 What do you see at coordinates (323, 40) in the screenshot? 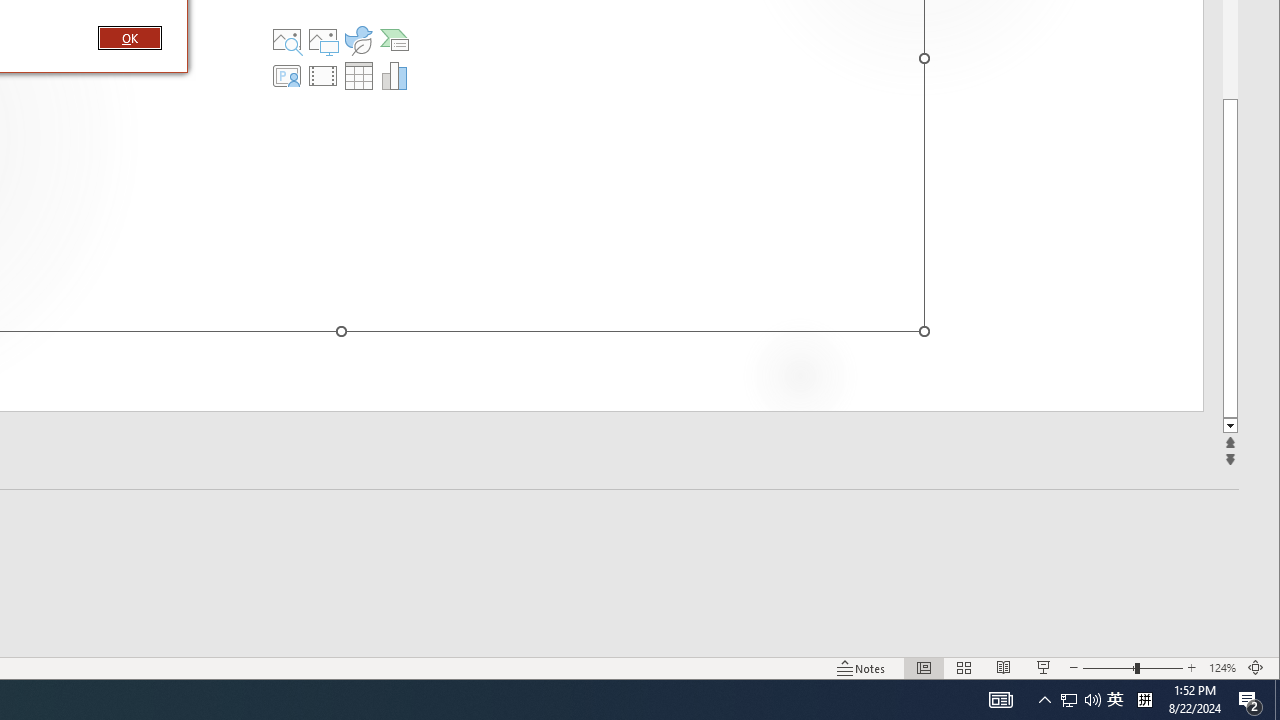
I see `Pictures` at bounding box center [323, 40].